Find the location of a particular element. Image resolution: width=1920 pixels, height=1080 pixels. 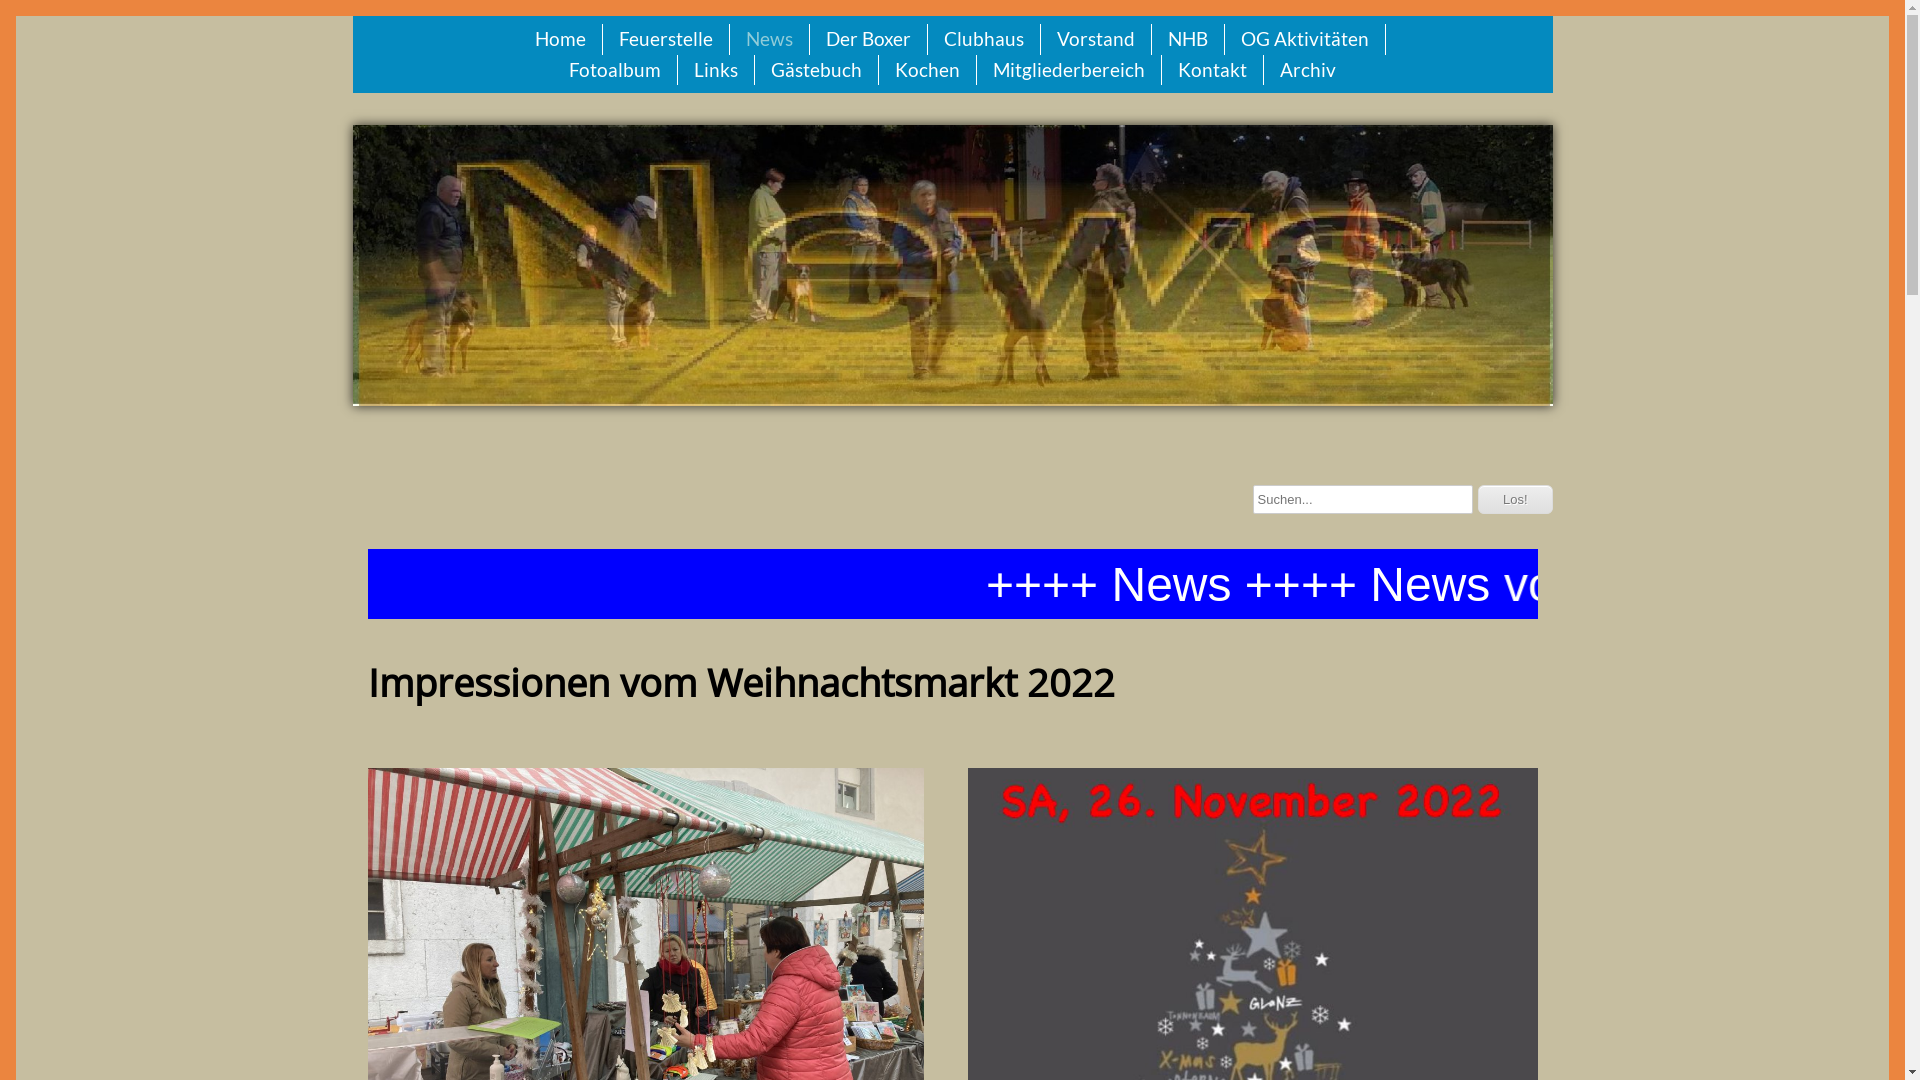

NHB is located at coordinates (1188, 40).